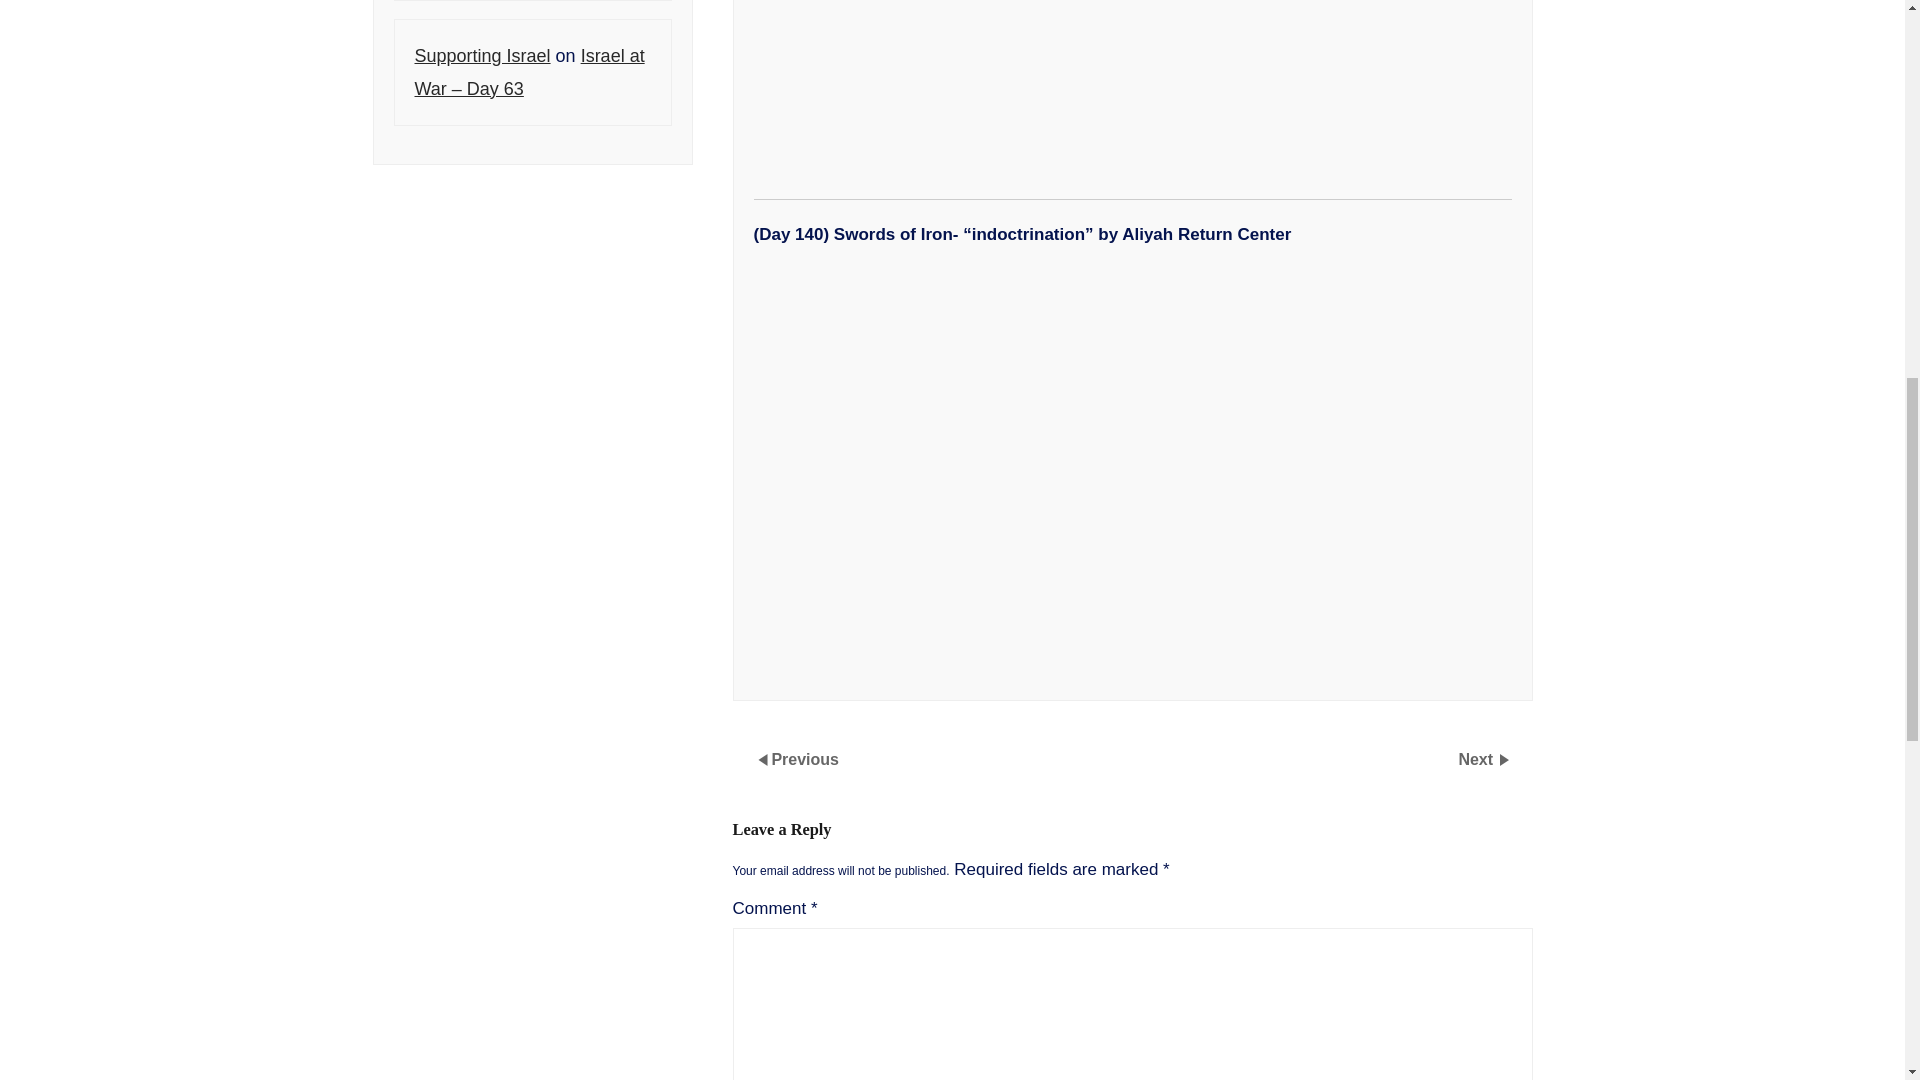 This screenshot has width=1920, height=1080. I want to click on Previous, so click(805, 758).